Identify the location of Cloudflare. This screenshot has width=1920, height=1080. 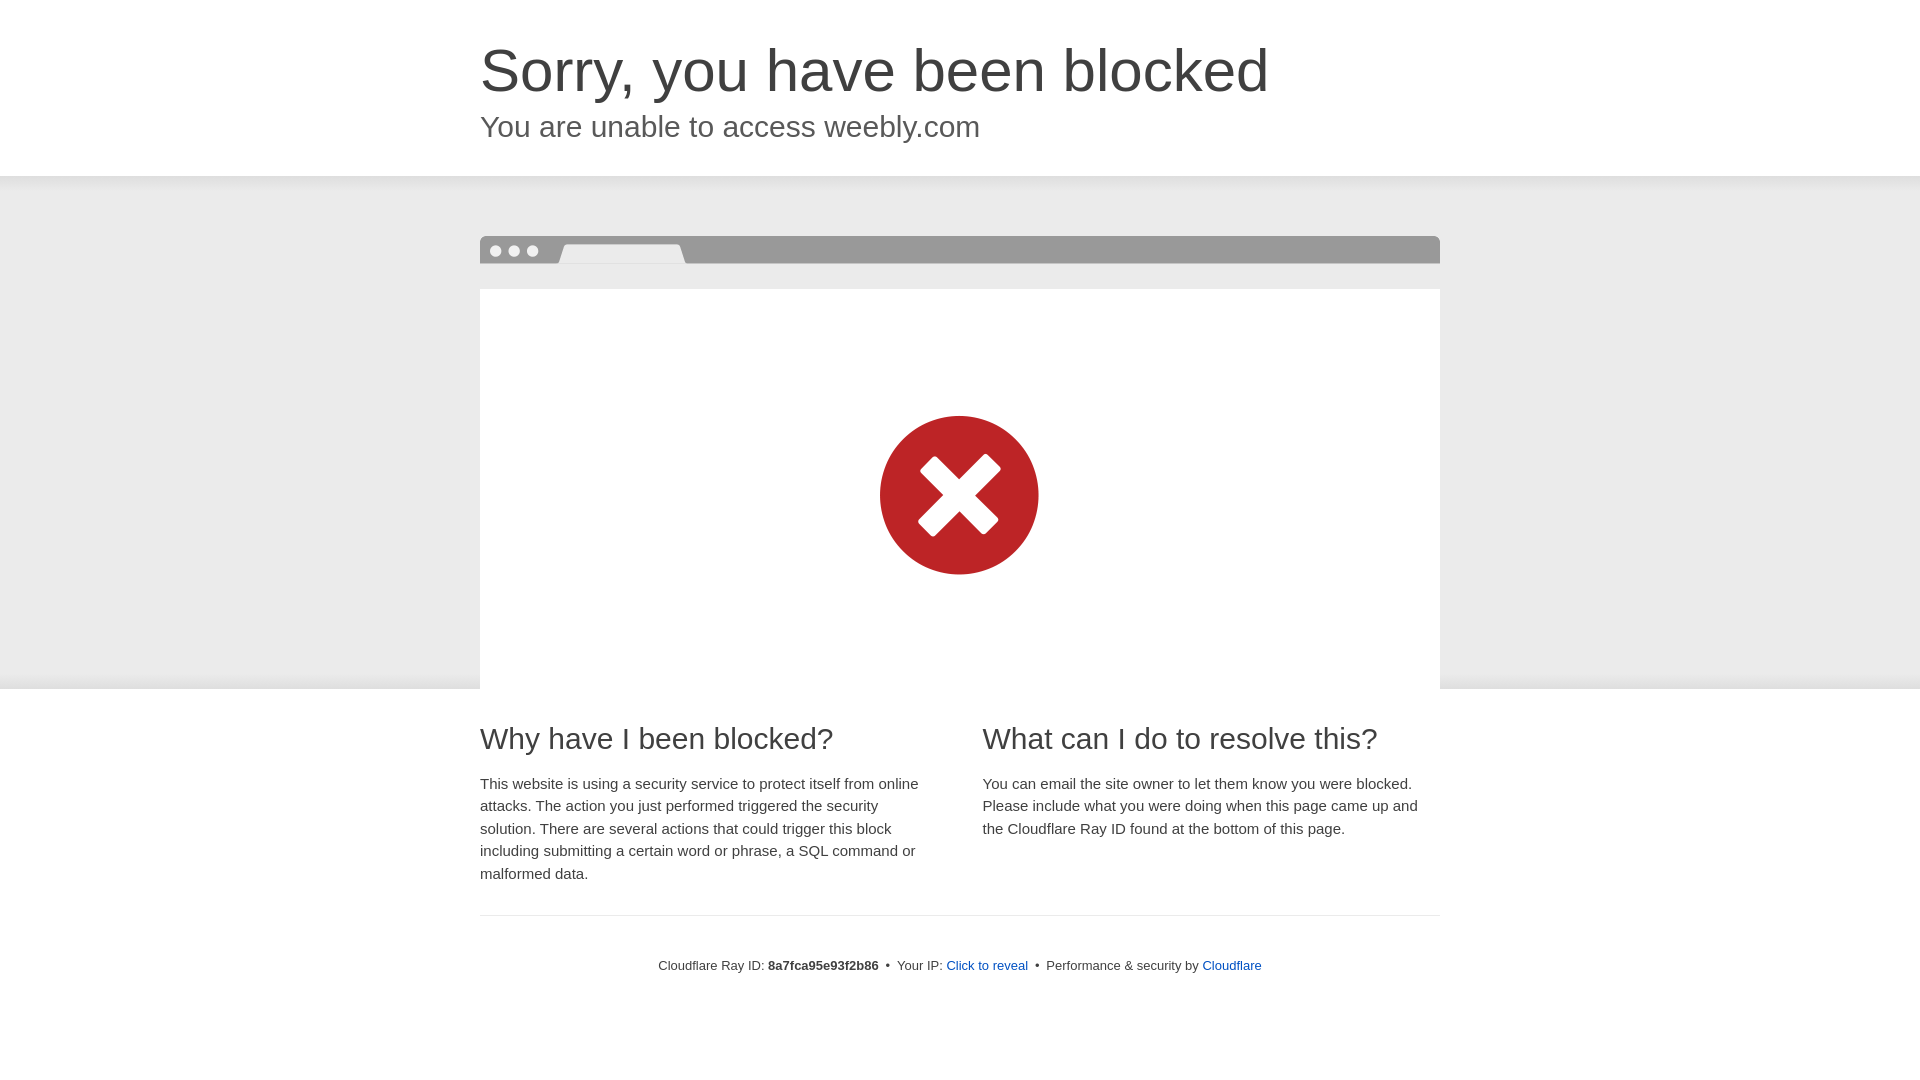
(1231, 965).